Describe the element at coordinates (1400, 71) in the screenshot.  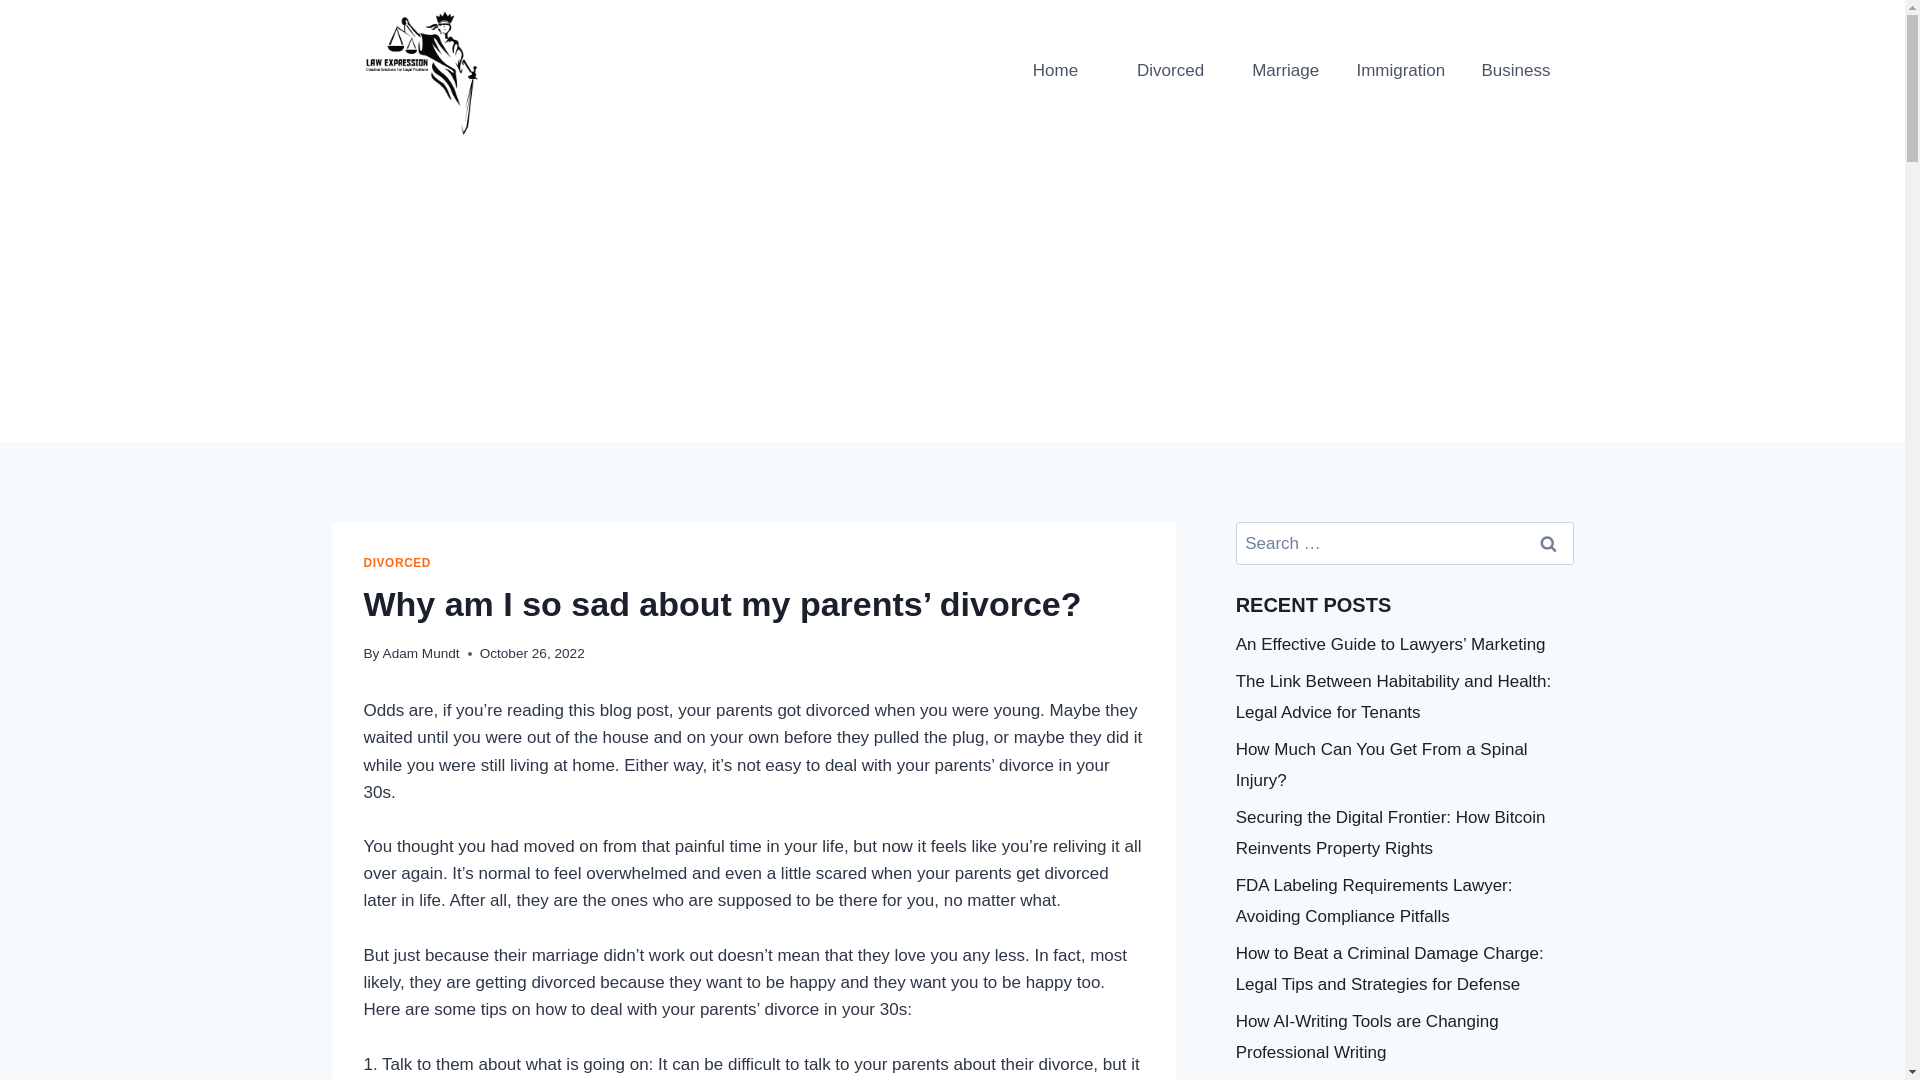
I see `Immigration` at that location.